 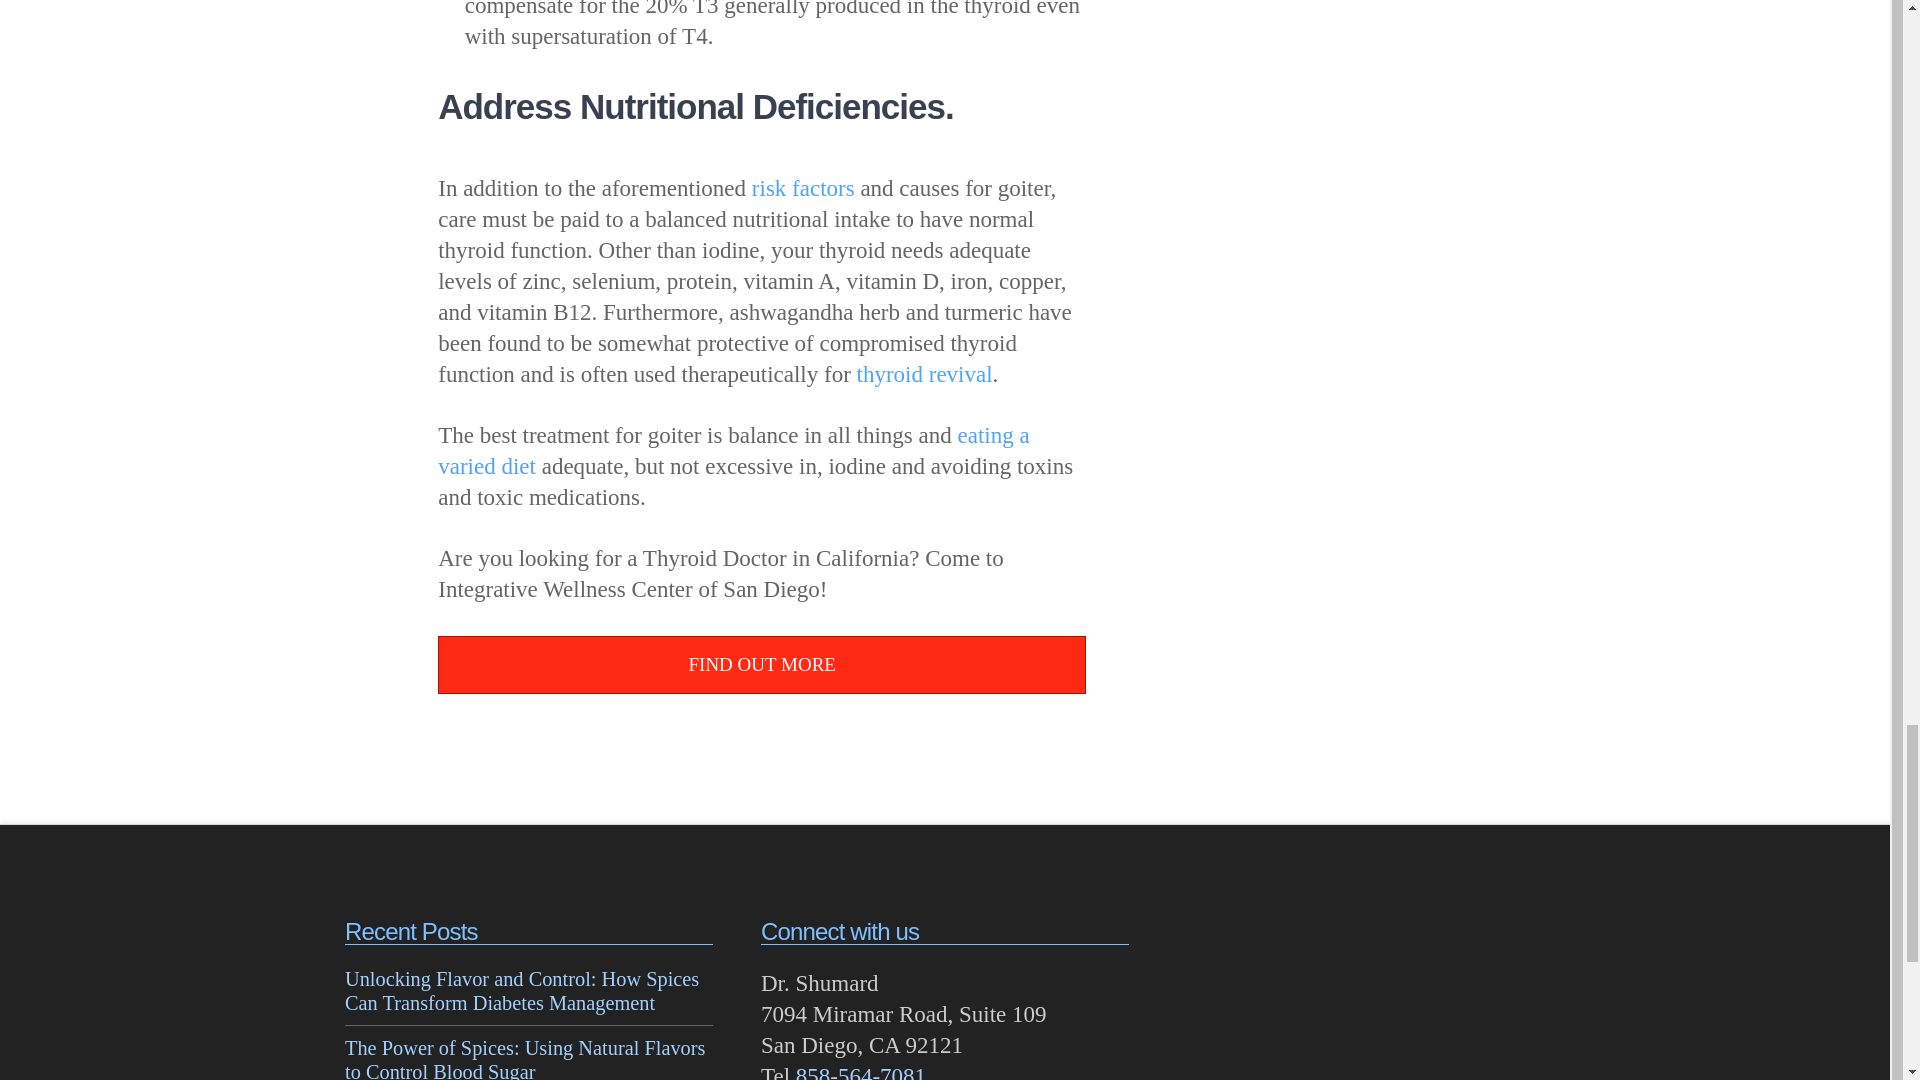 What do you see at coordinates (733, 451) in the screenshot?
I see `eating a varied diet` at bounding box center [733, 451].